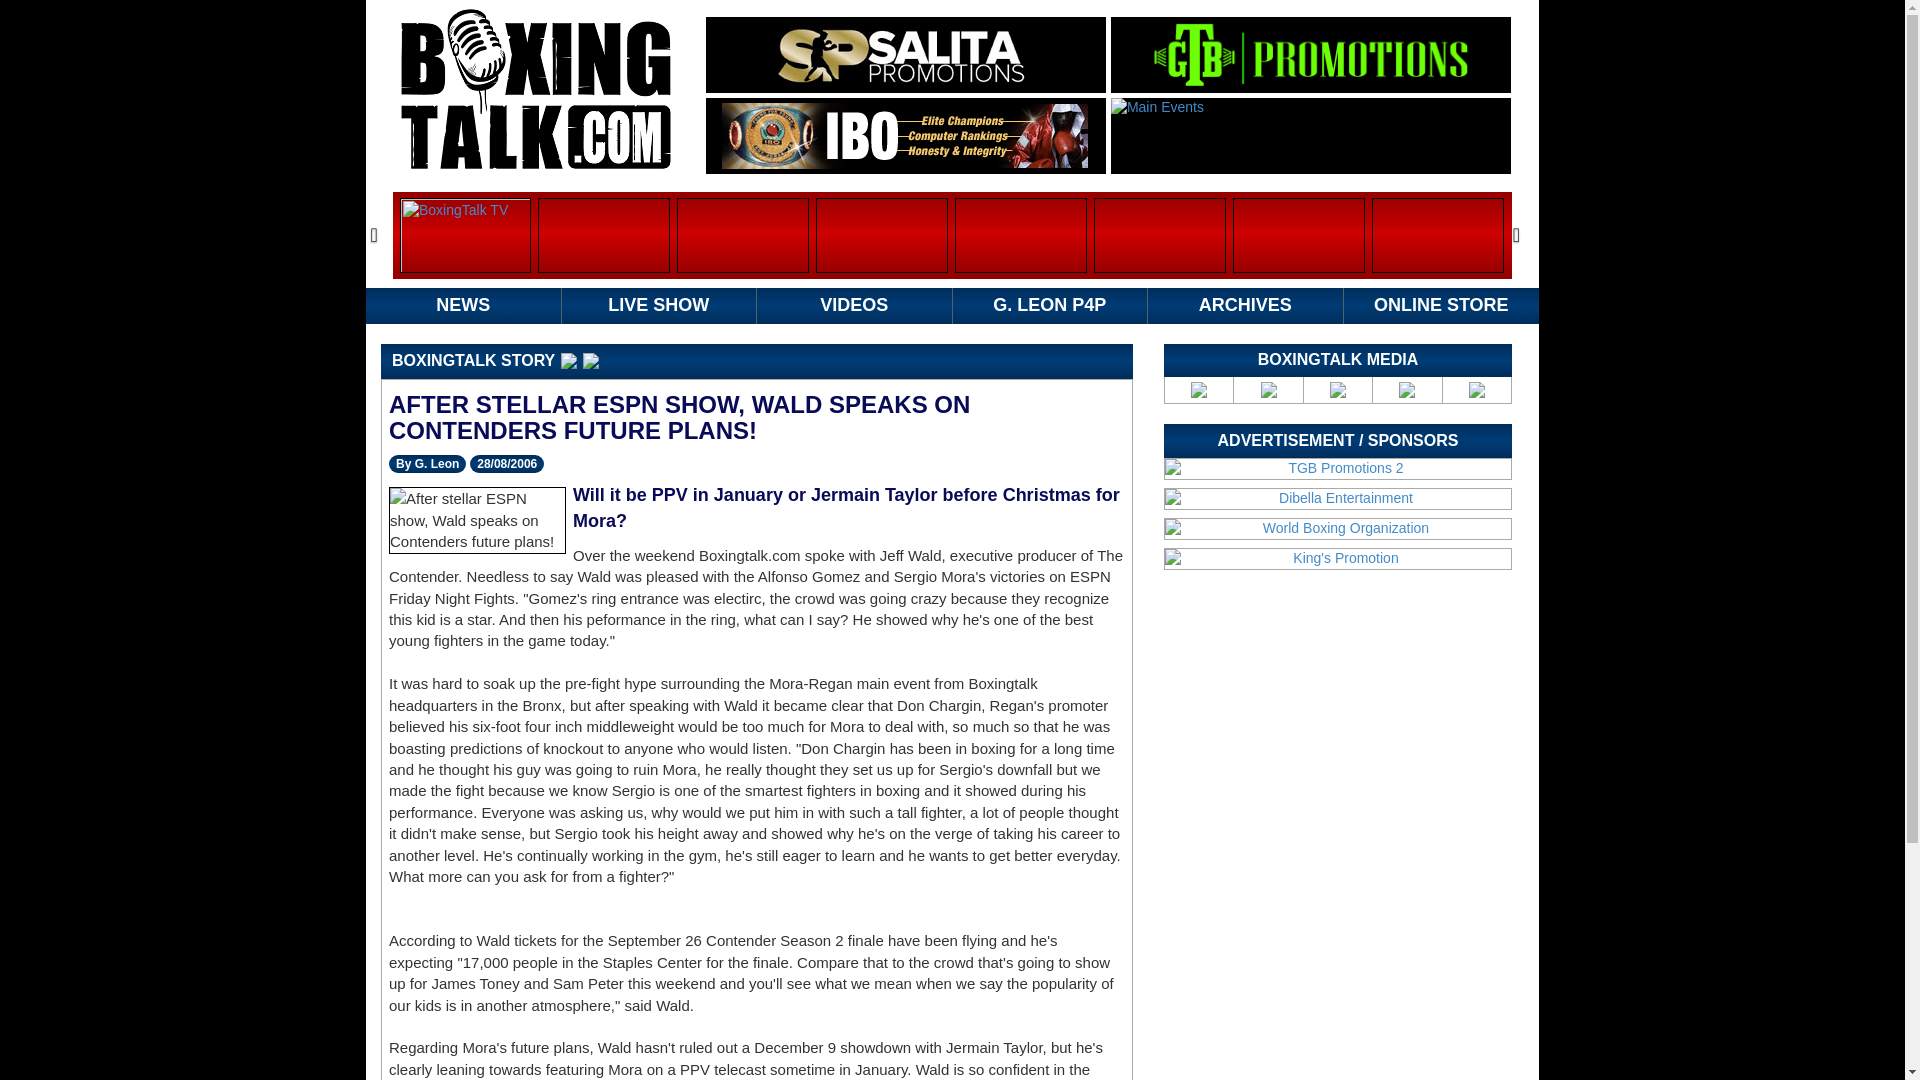  What do you see at coordinates (1338, 469) in the screenshot?
I see `TGB Promotions 2` at bounding box center [1338, 469].